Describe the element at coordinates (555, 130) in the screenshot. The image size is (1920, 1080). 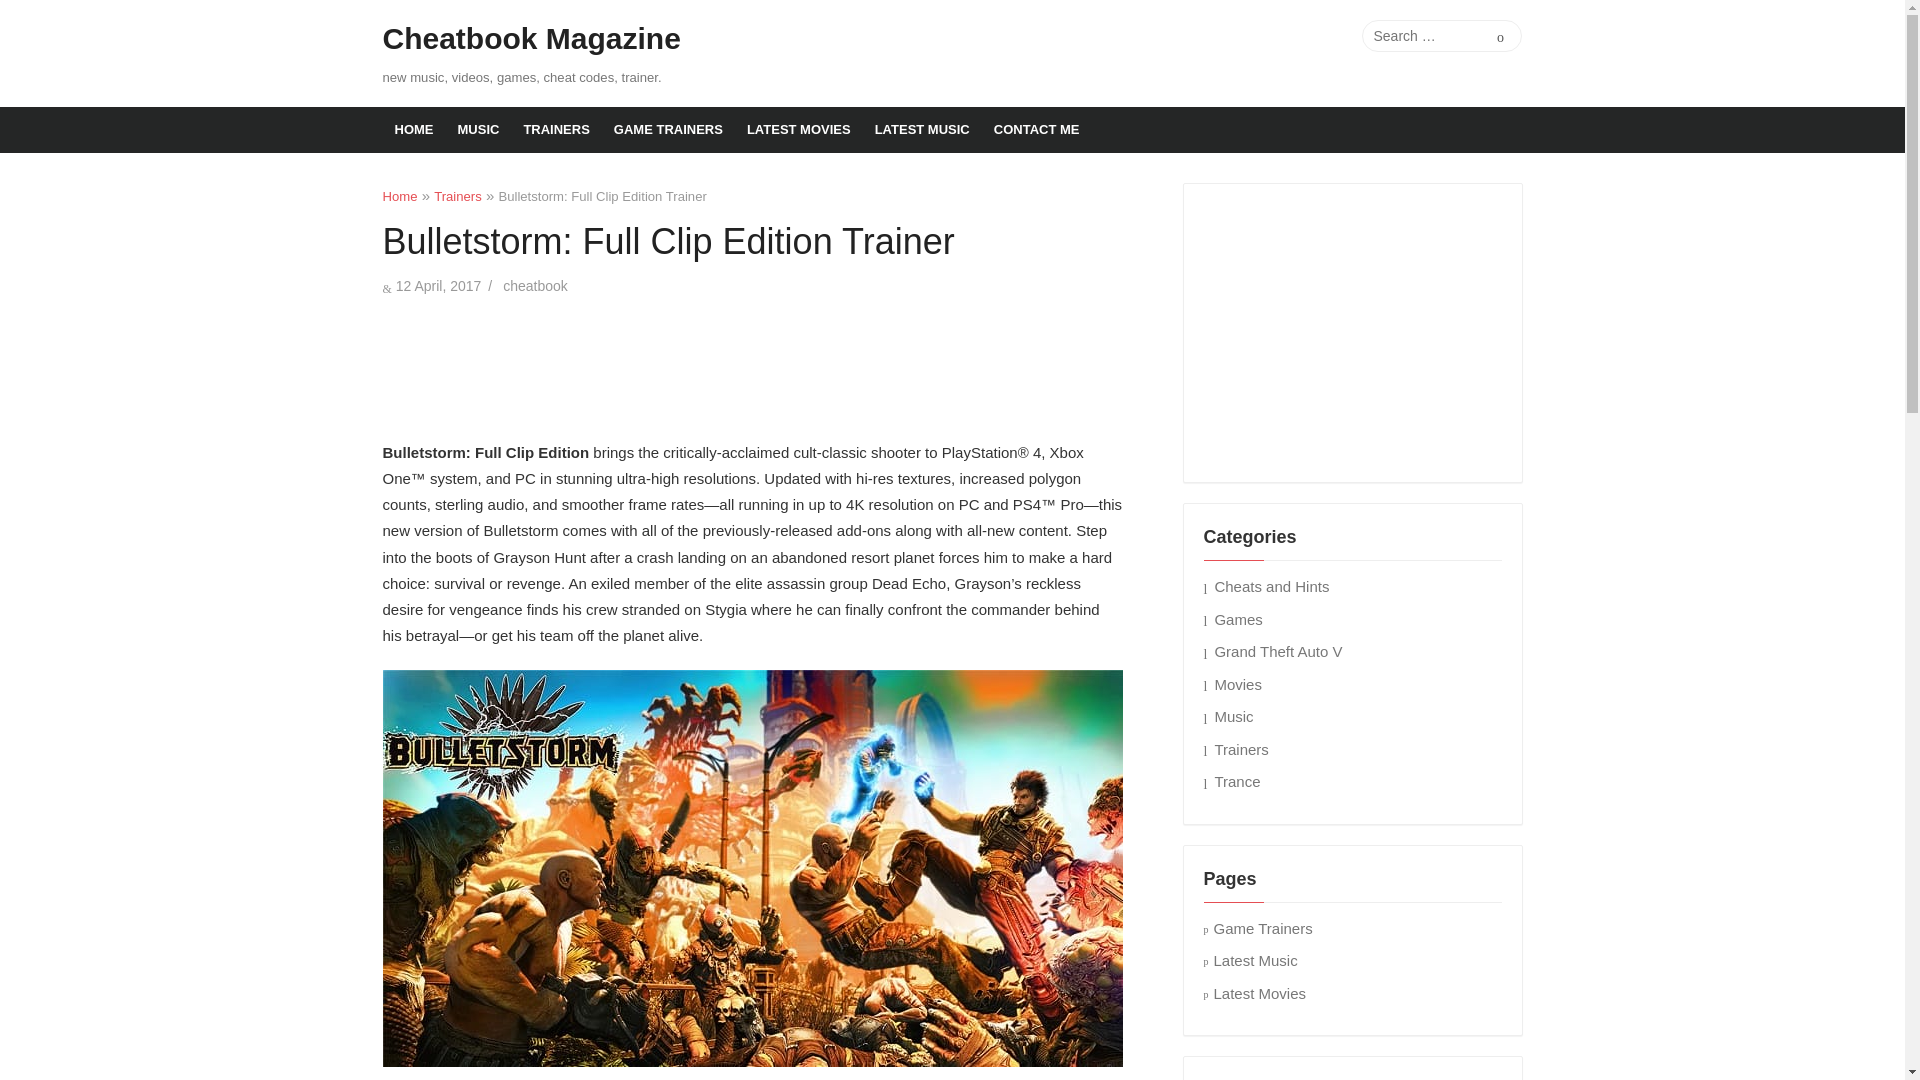
I see `TRAINERS` at that location.